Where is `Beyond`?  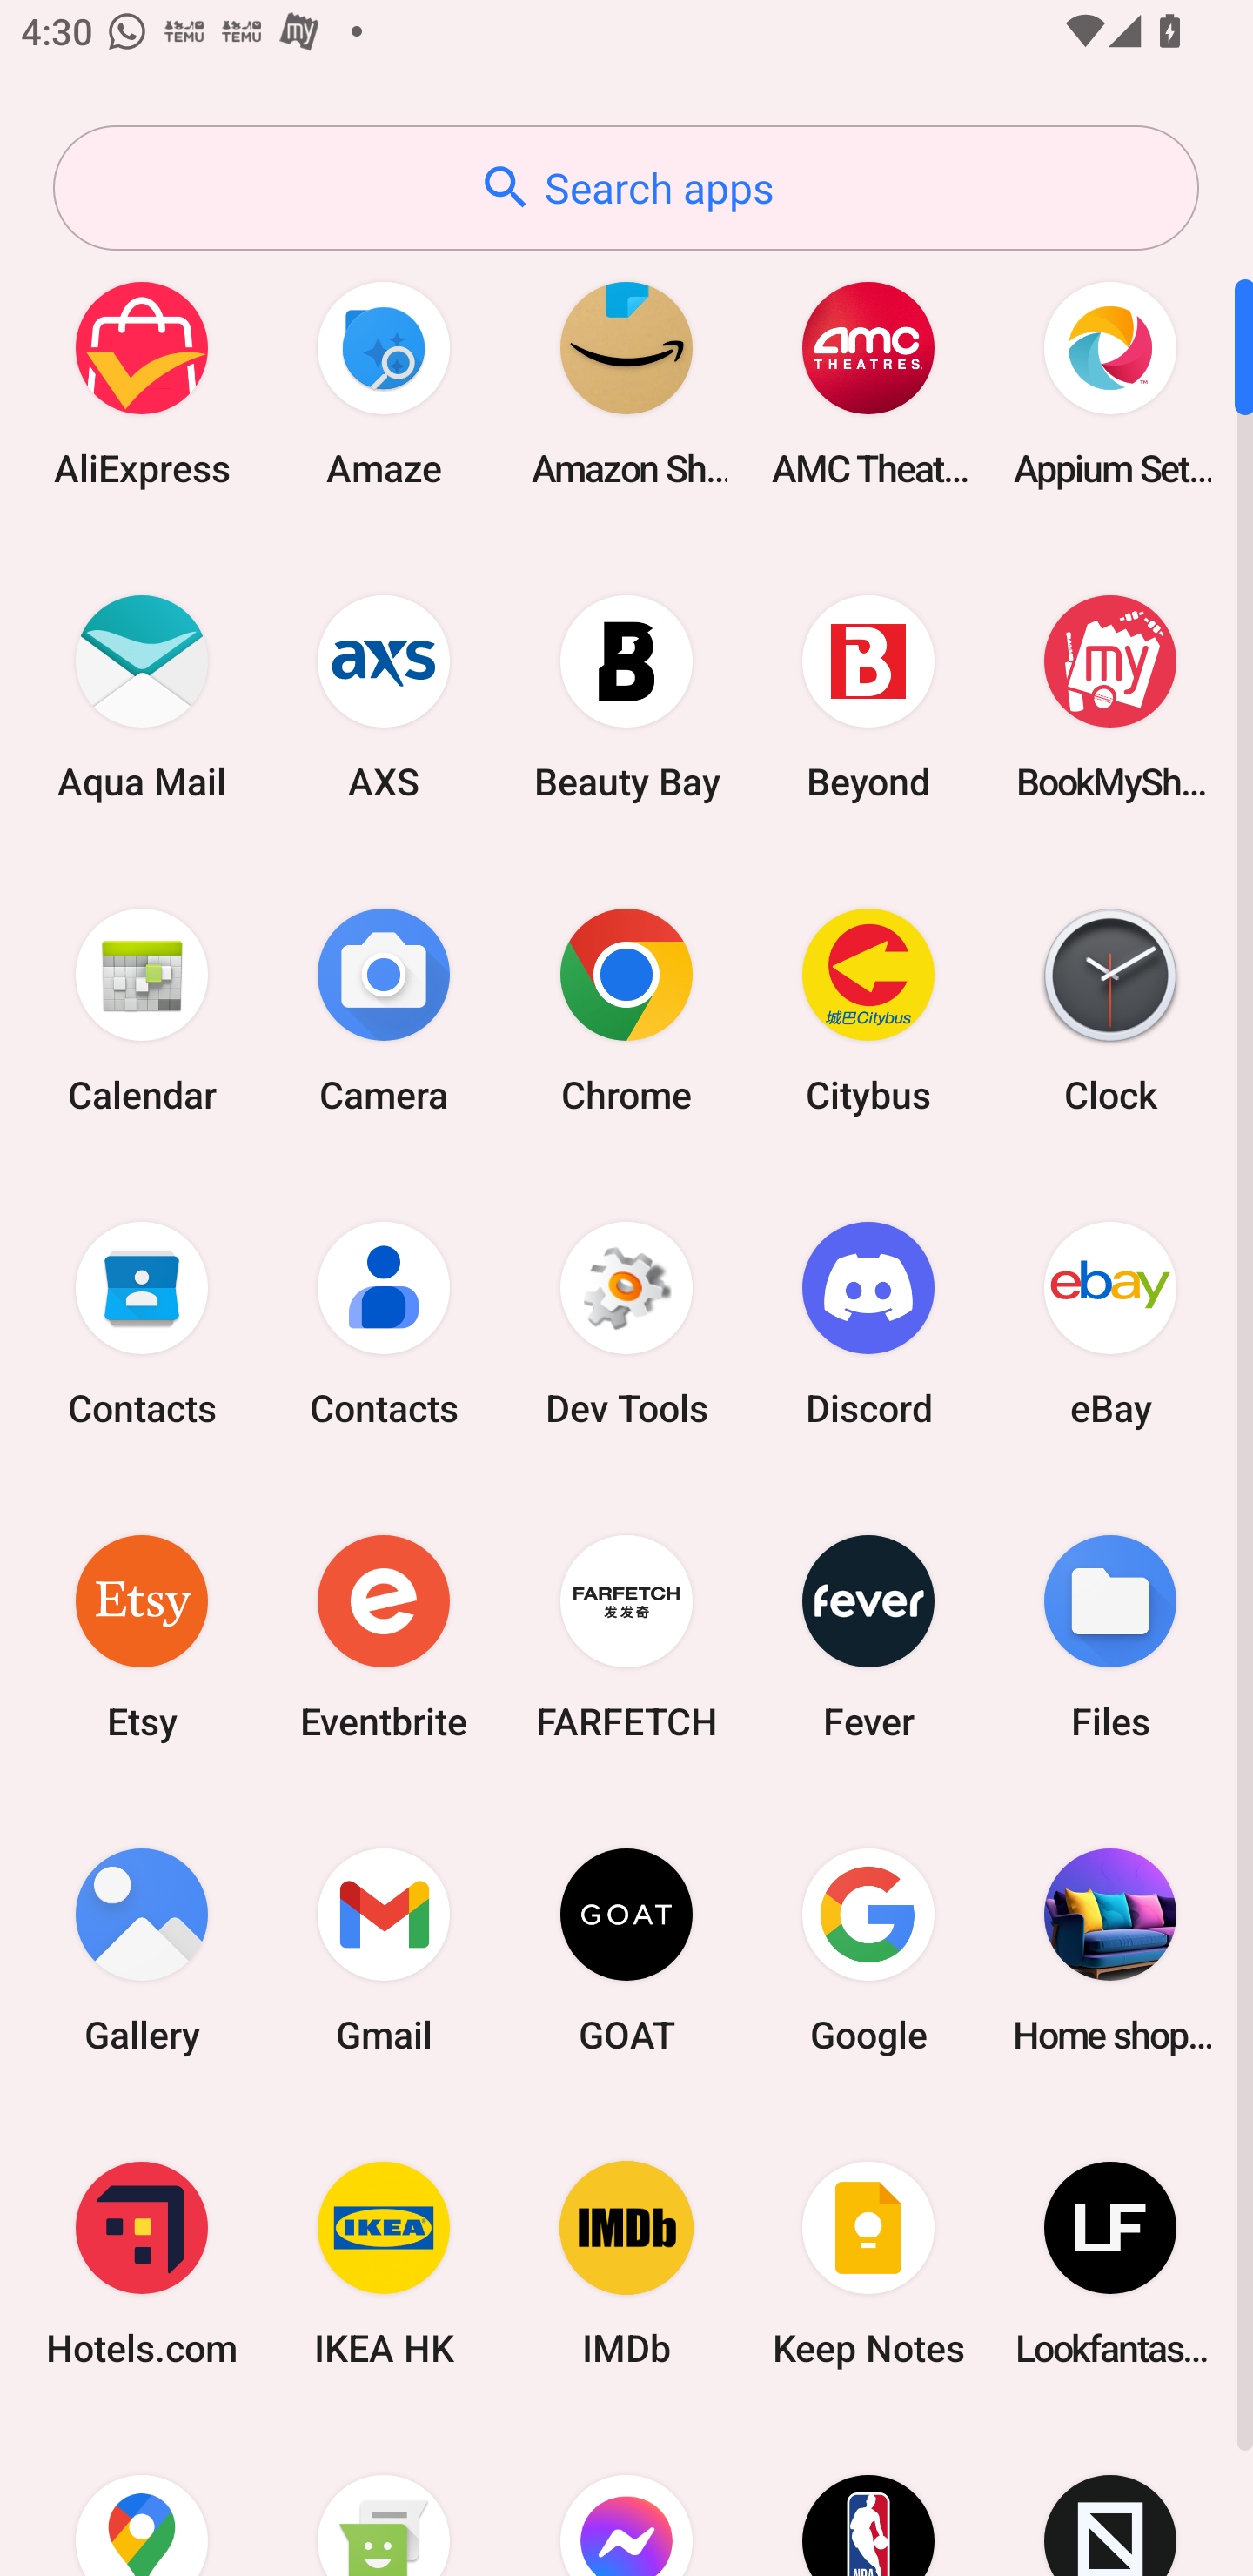
Beyond is located at coordinates (868, 696).